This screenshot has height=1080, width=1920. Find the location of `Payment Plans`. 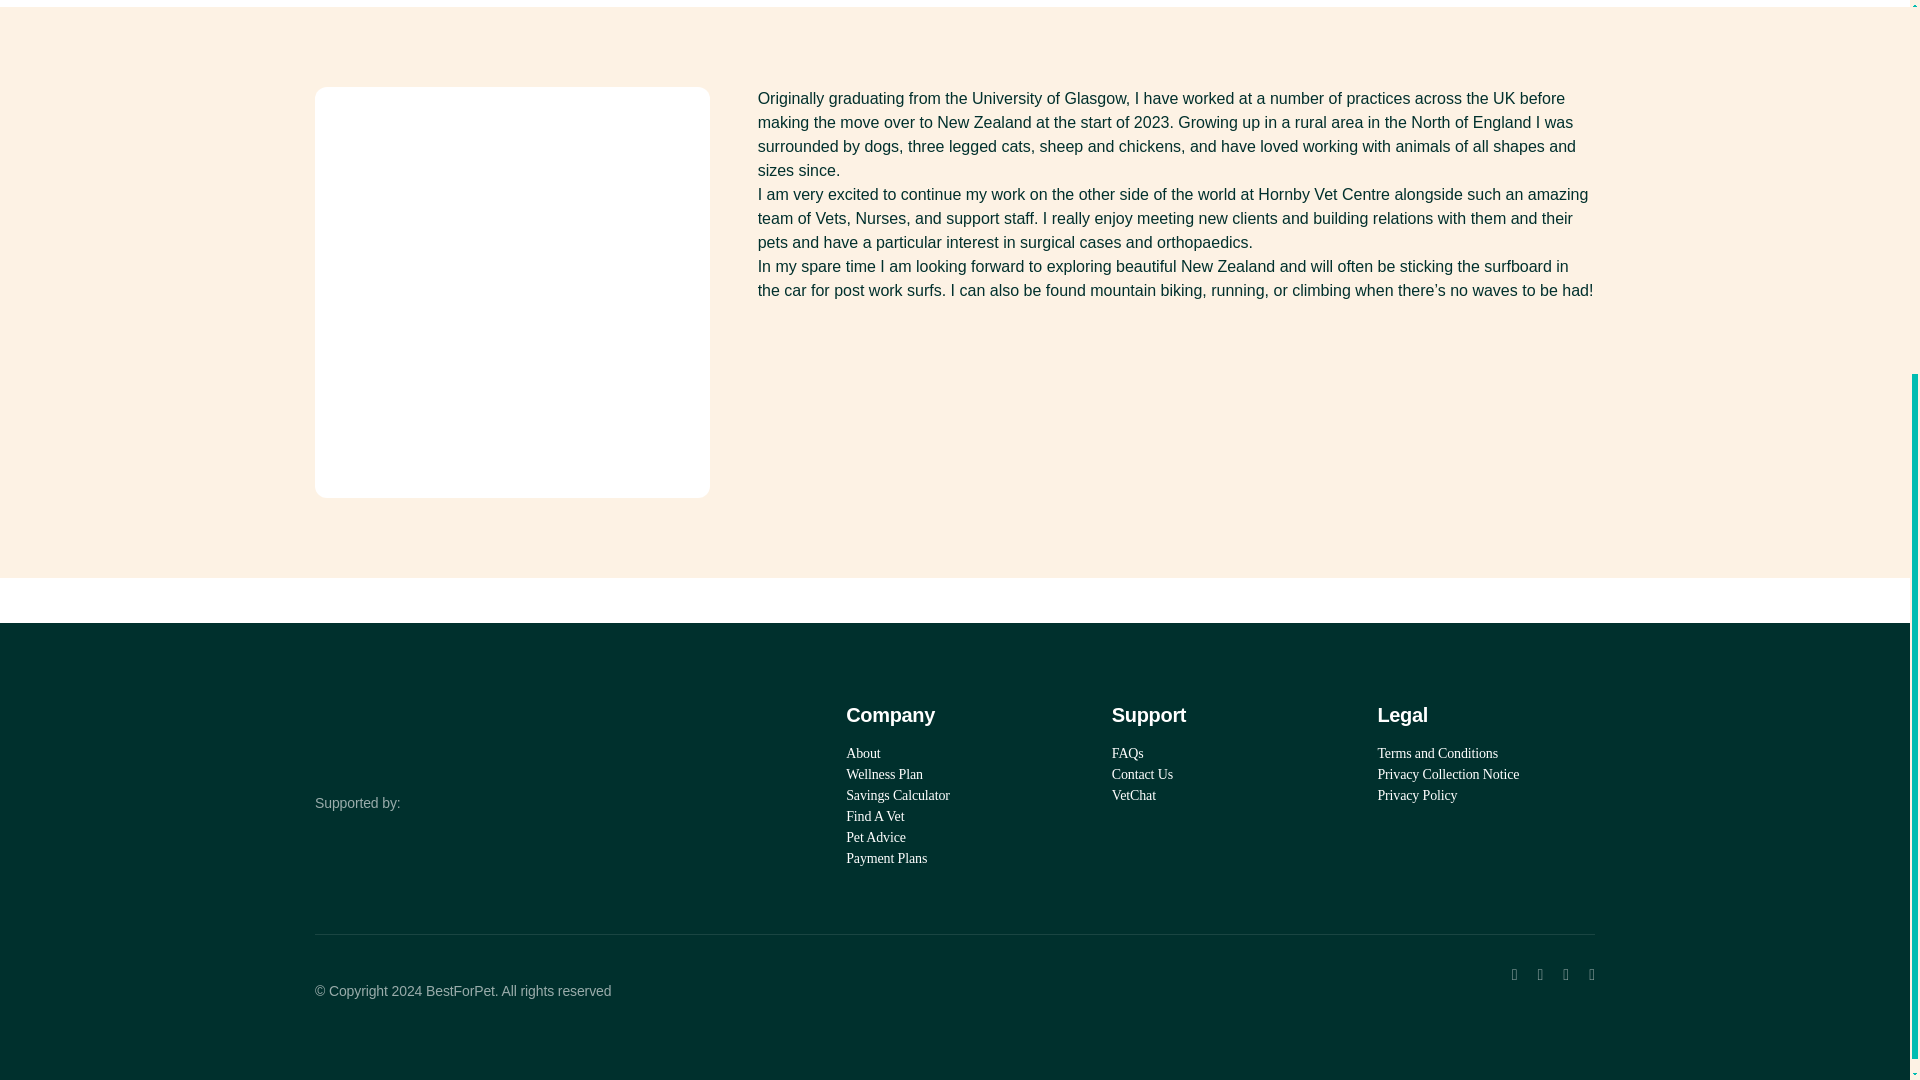

Payment Plans is located at coordinates (954, 858).